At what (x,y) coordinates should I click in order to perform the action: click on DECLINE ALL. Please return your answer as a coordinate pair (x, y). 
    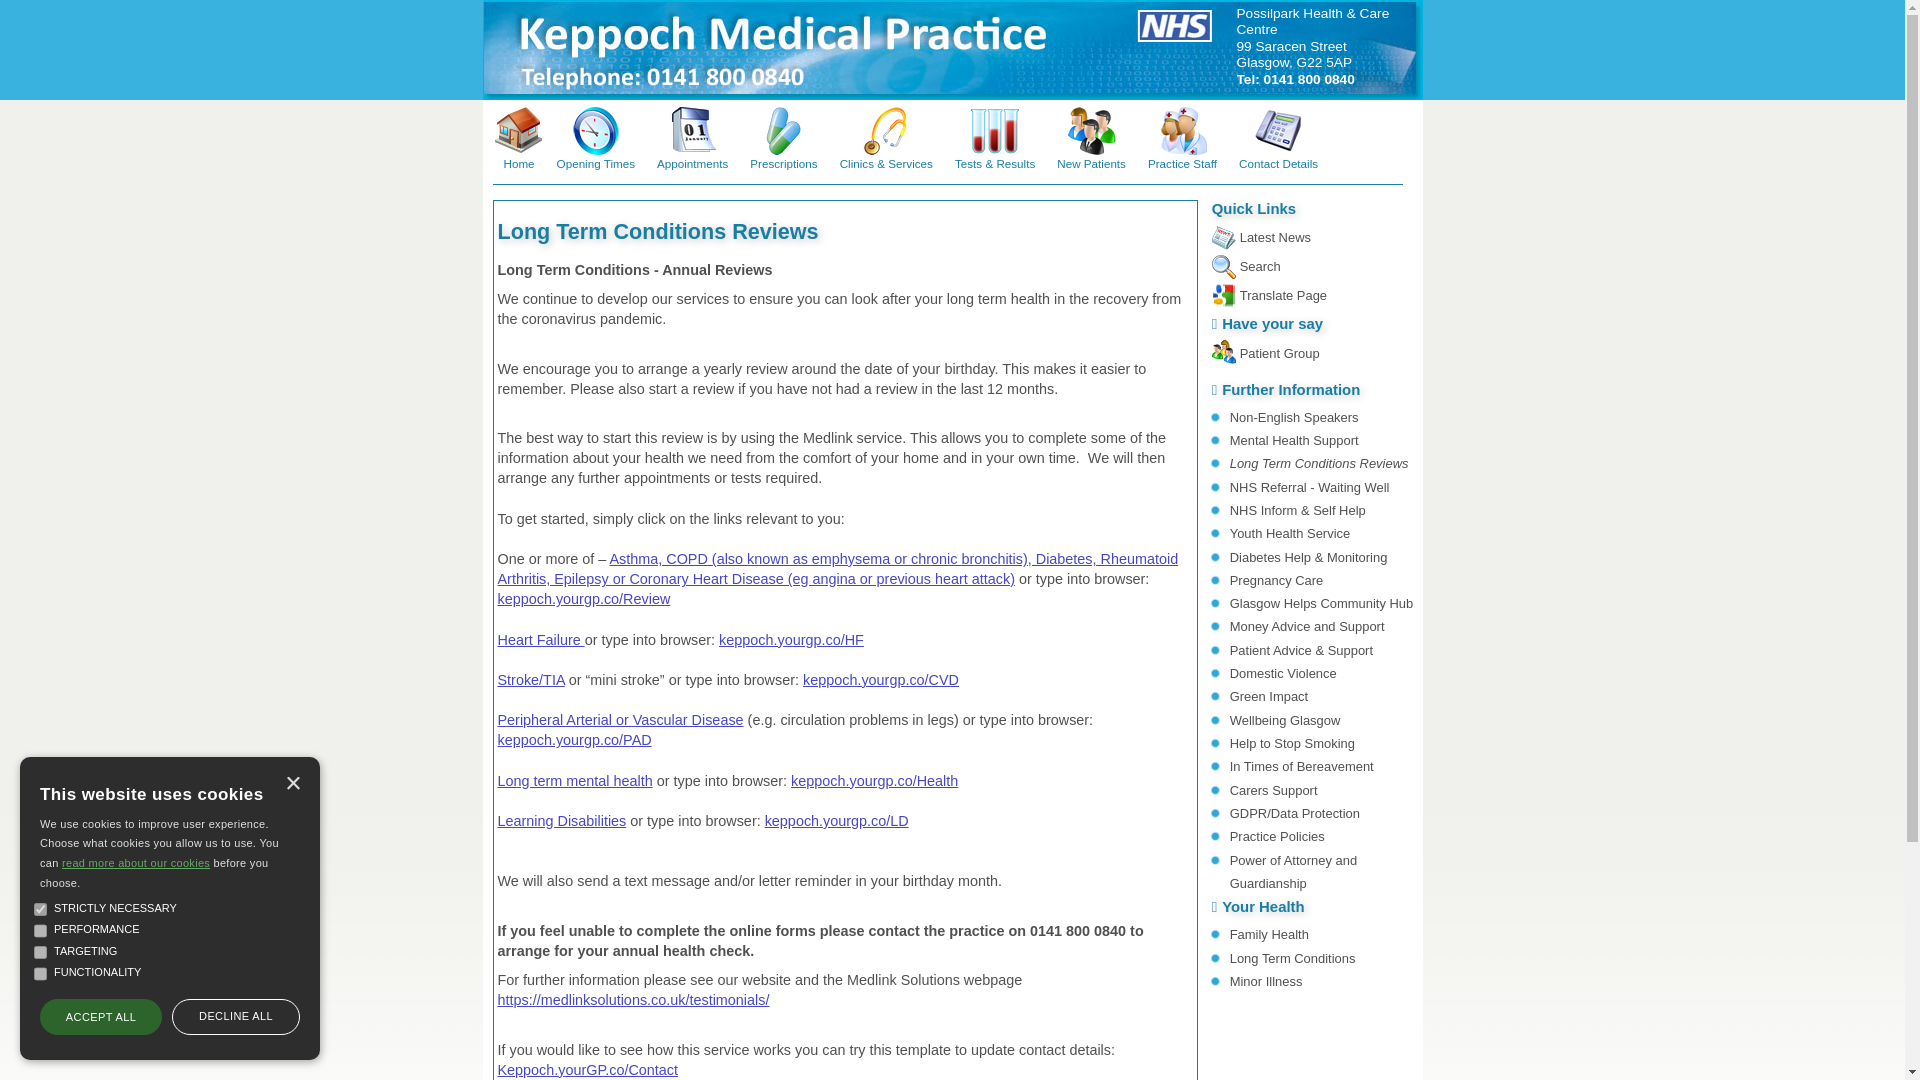
    Looking at the image, I should click on (236, 1016).